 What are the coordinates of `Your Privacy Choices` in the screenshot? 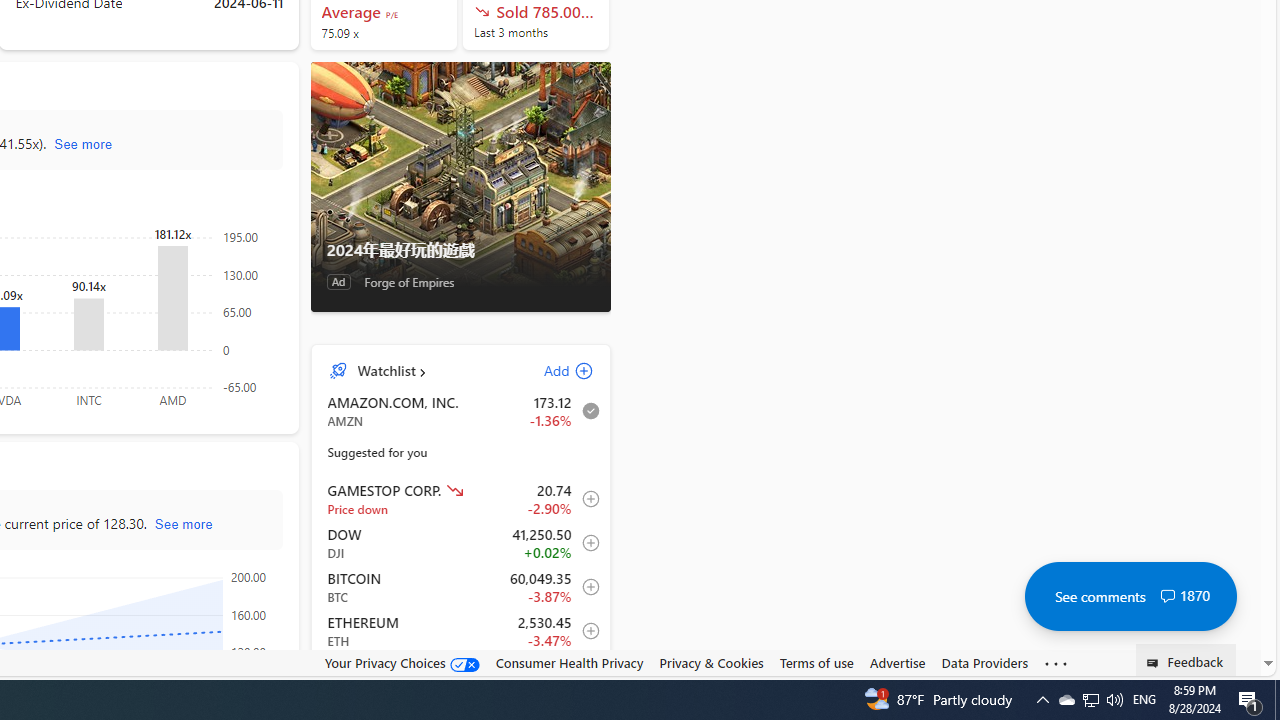 It's located at (402, 663).